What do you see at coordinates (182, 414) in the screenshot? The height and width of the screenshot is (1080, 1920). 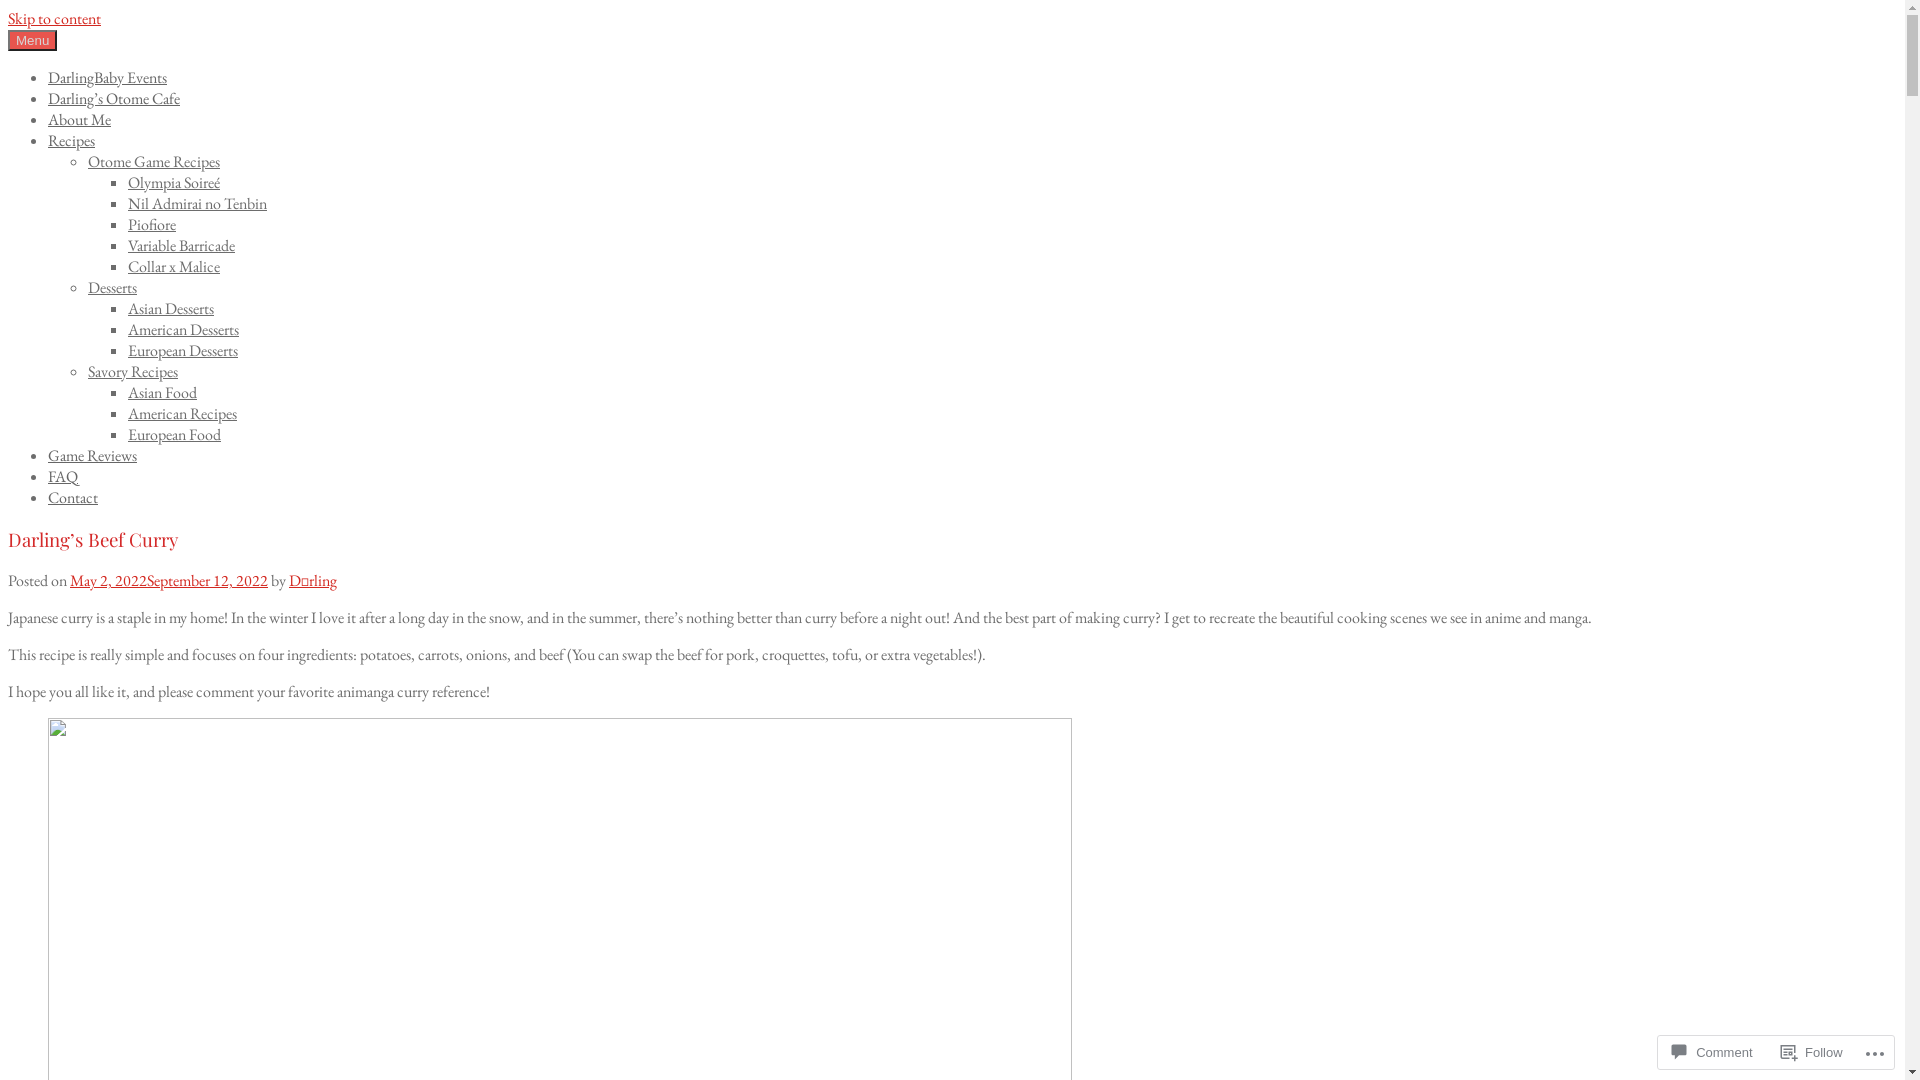 I see `American Recipes` at bounding box center [182, 414].